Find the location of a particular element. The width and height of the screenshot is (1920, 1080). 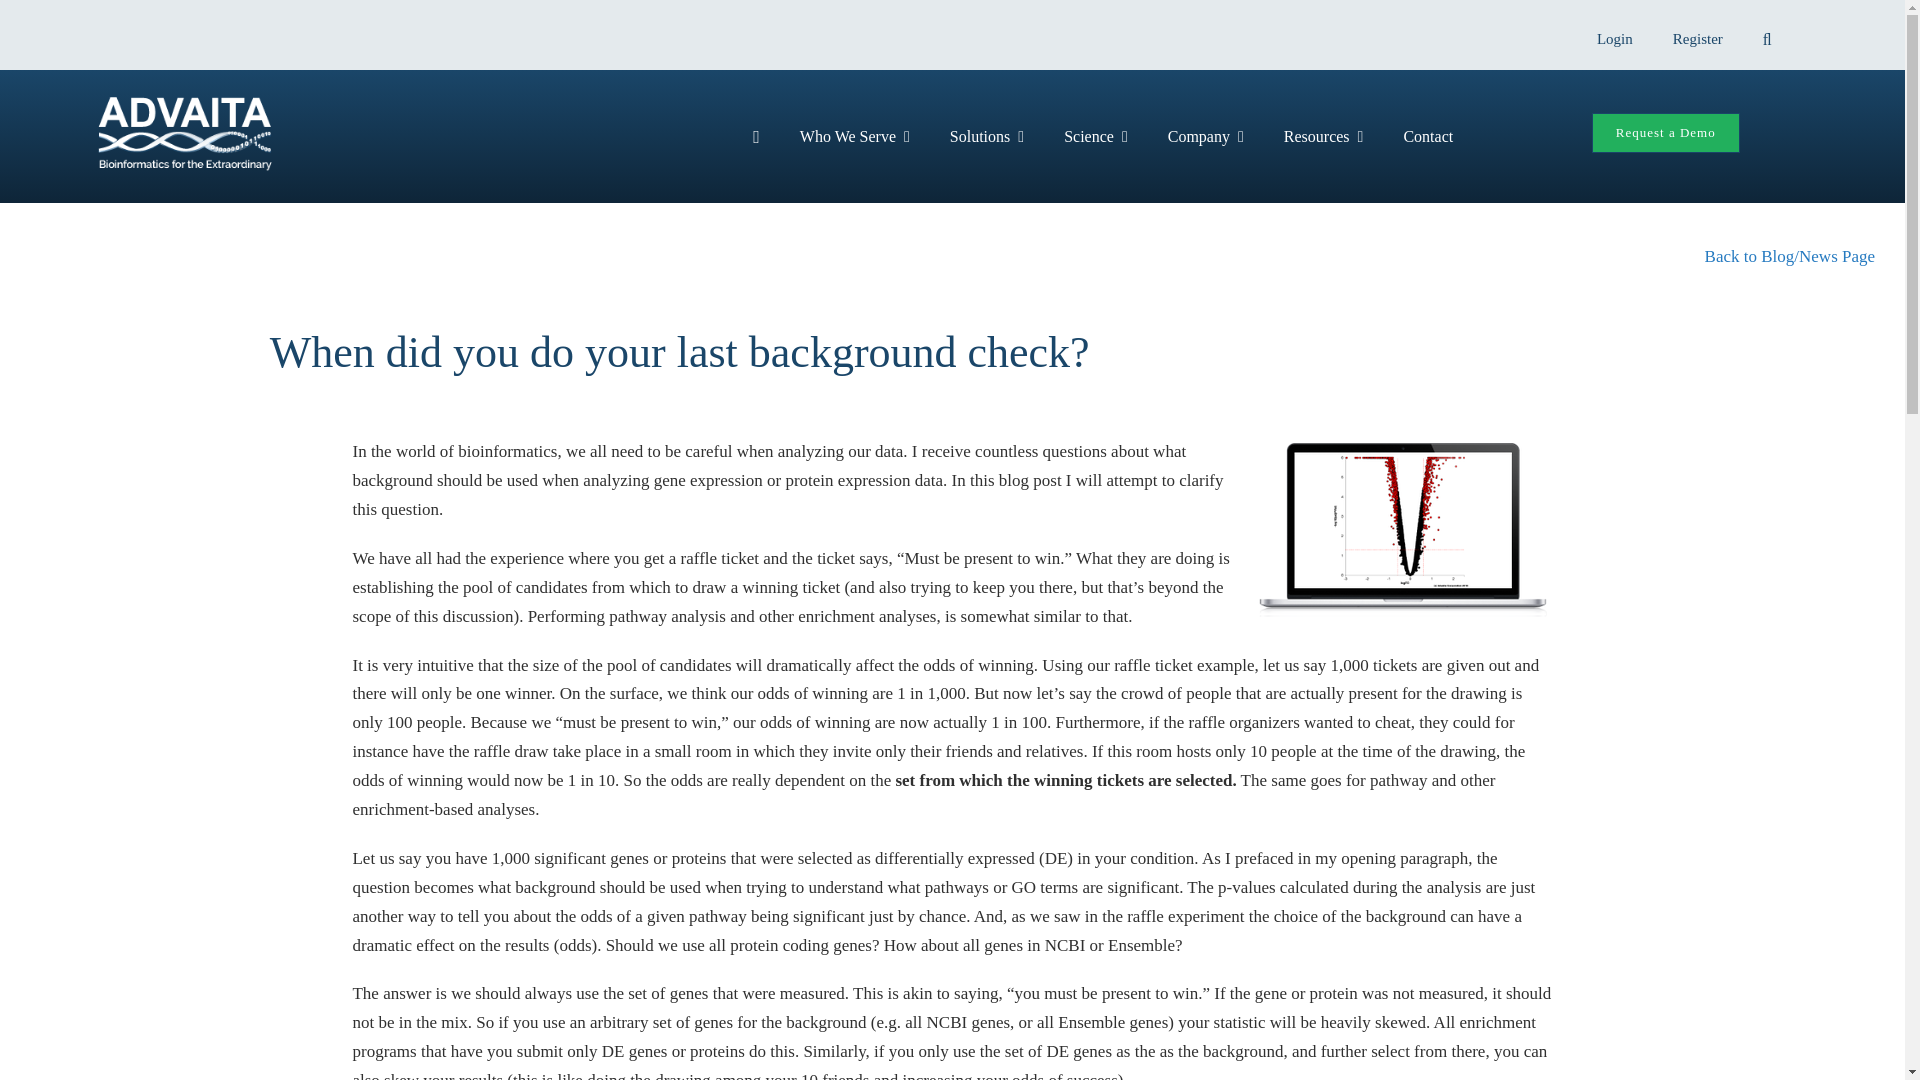

Solutions is located at coordinates (986, 136).